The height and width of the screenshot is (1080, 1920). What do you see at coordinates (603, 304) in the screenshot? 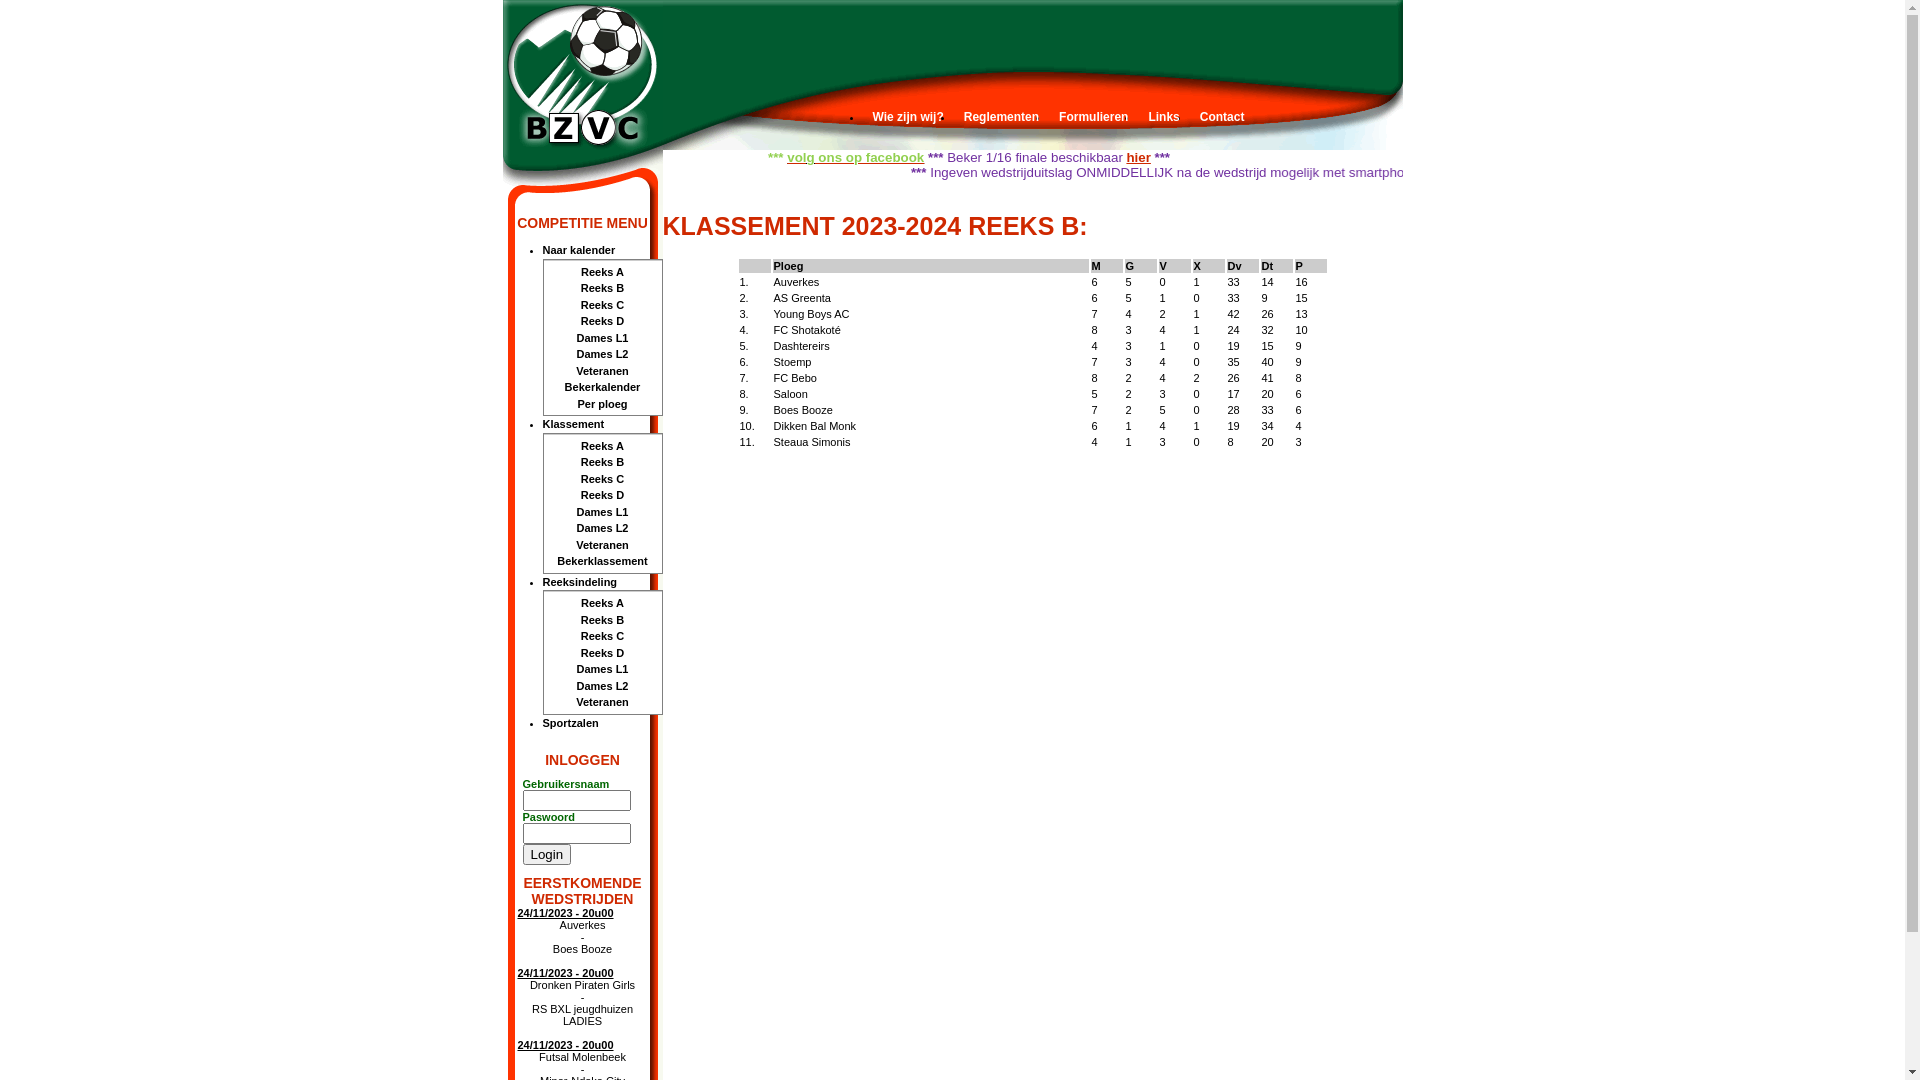
I see `Reeks C` at bounding box center [603, 304].